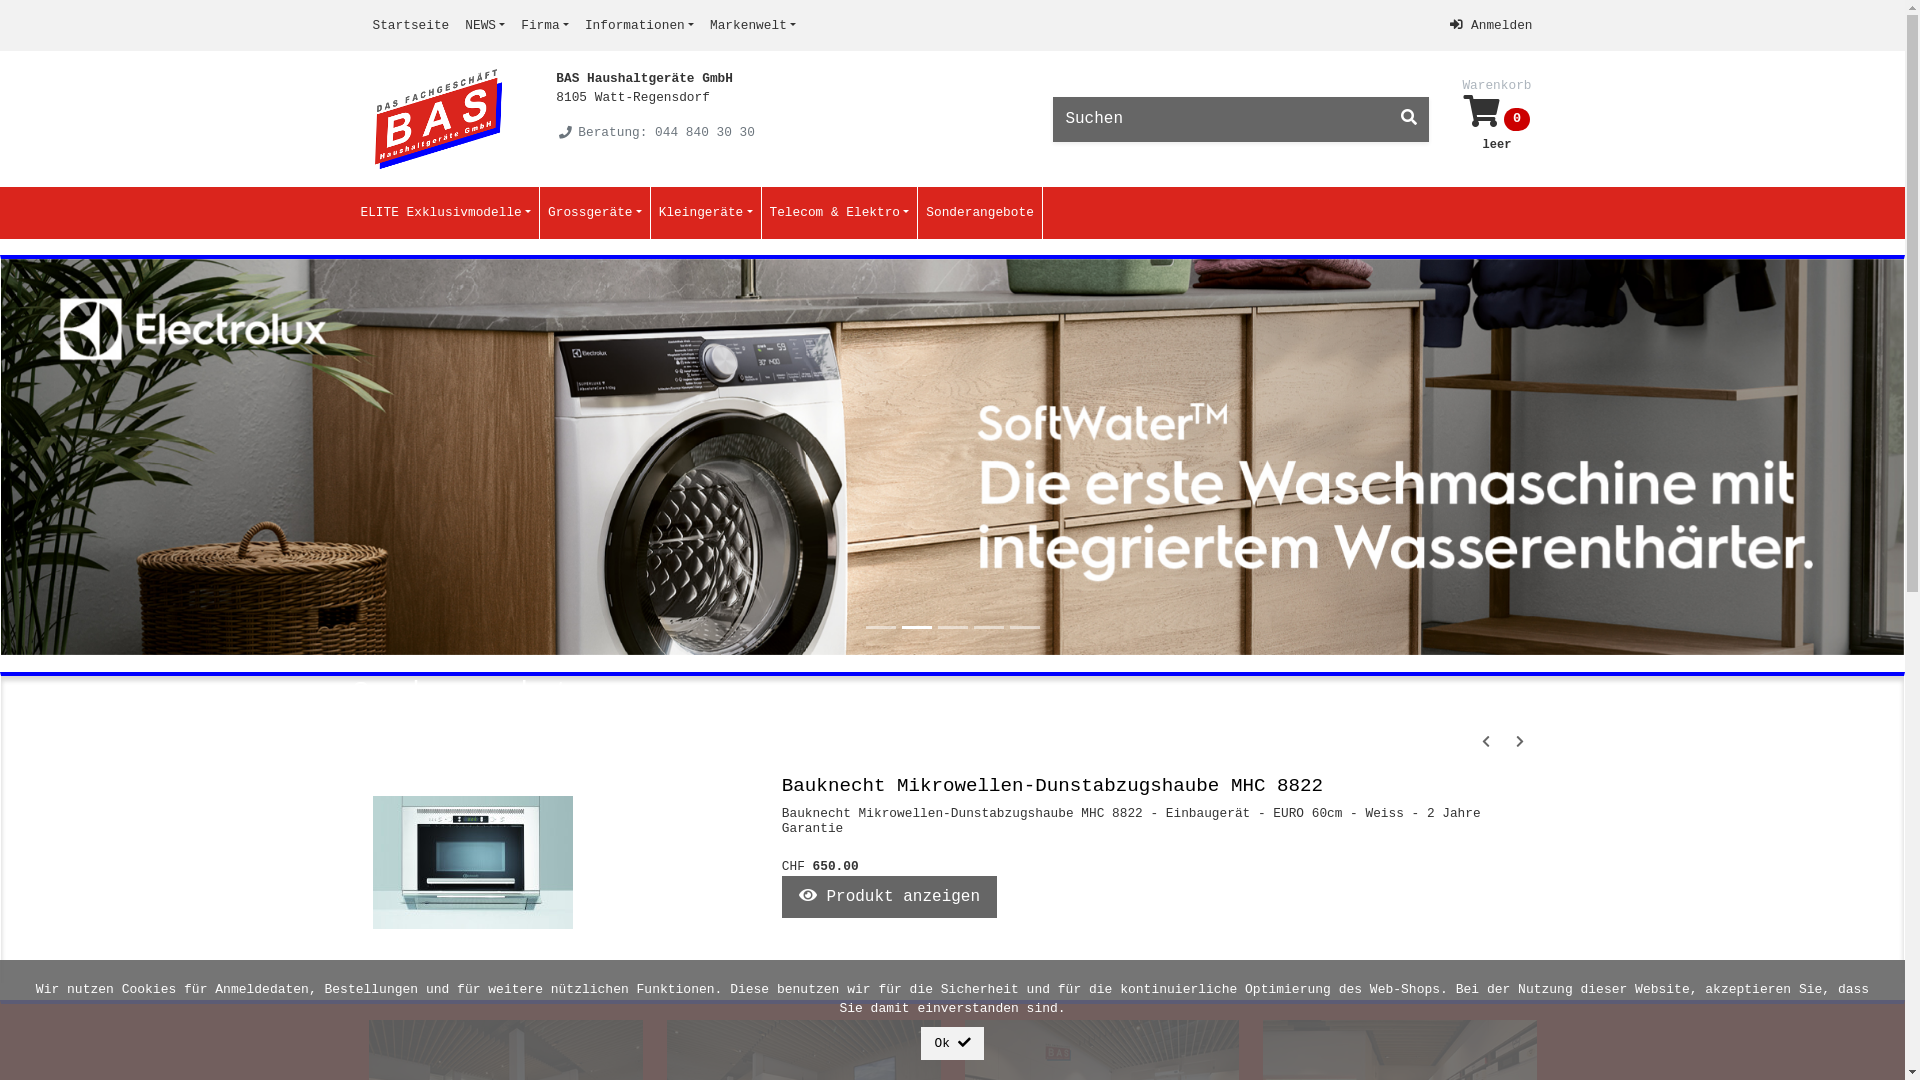 The width and height of the screenshot is (1920, 1080). I want to click on Telecom & Elektro, so click(840, 212).